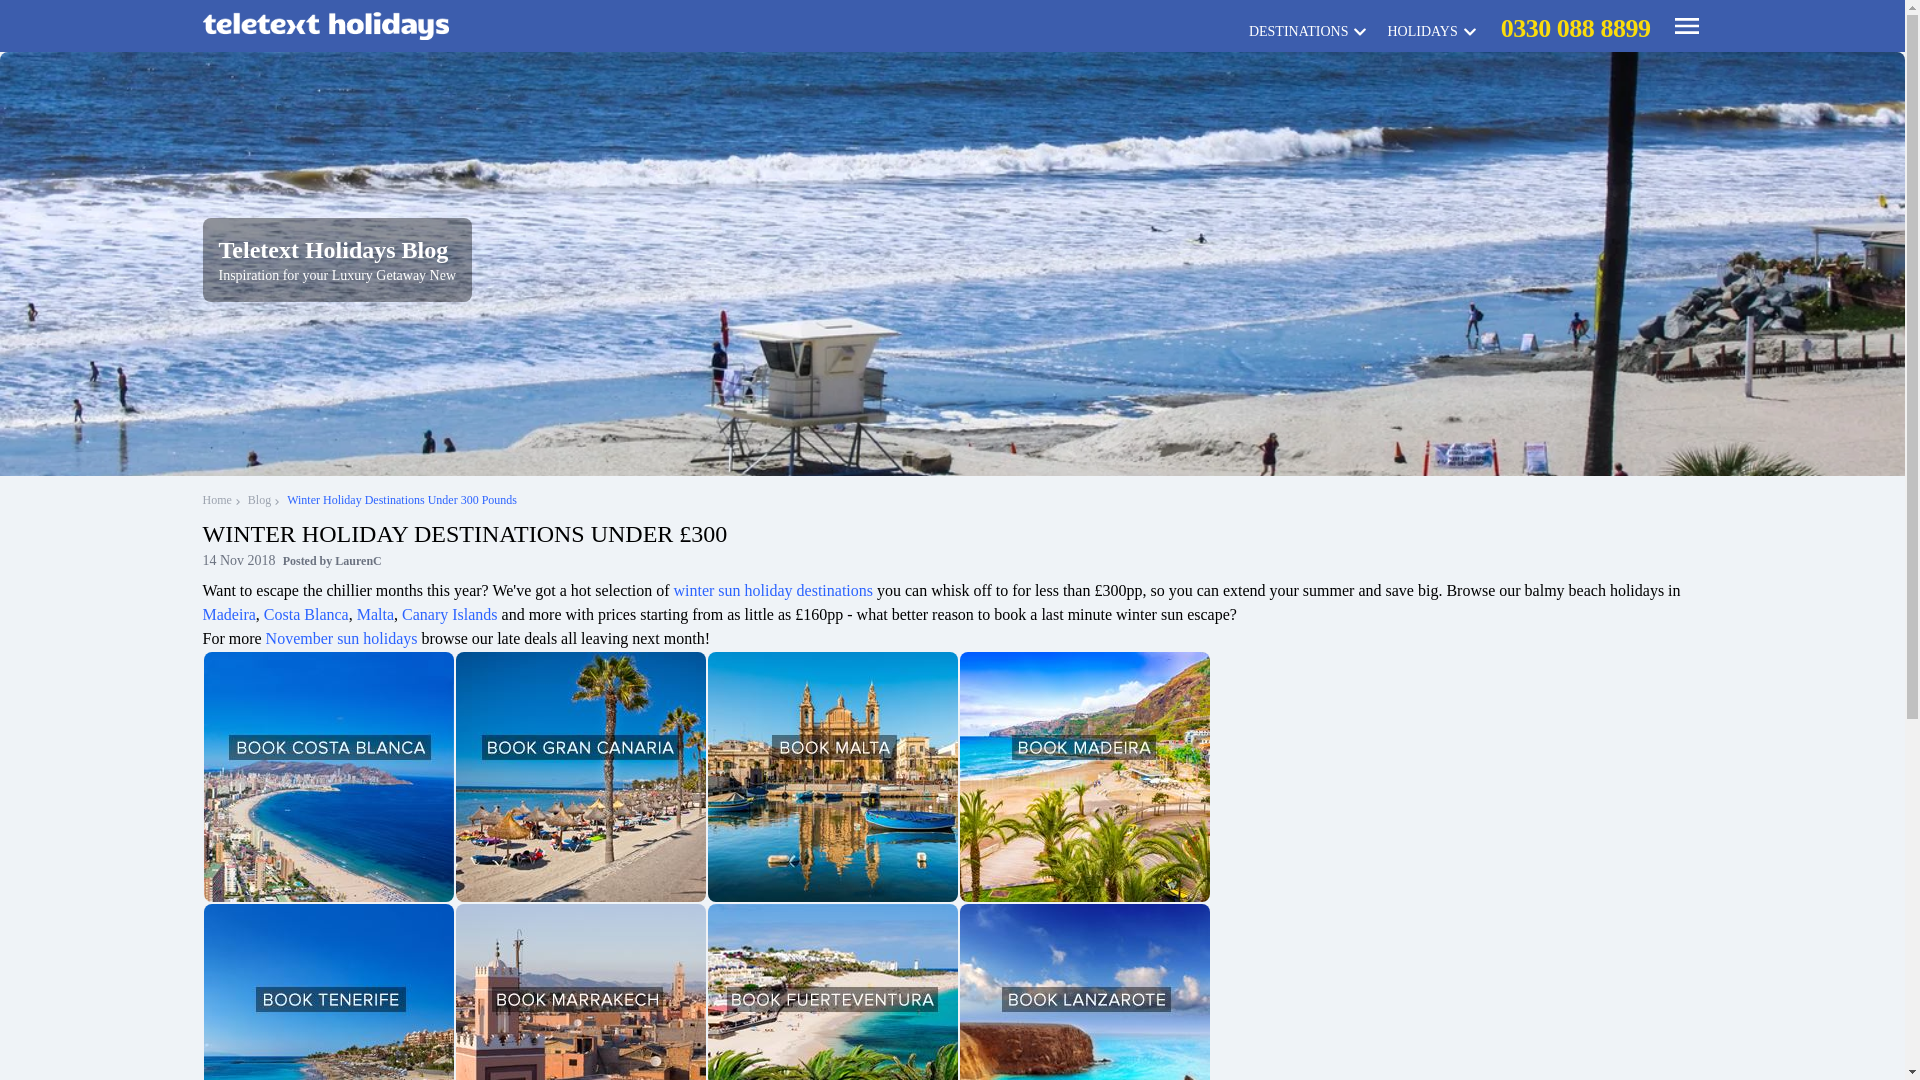  Describe the element at coordinates (1084, 776) in the screenshot. I see `Book Madeira` at that location.